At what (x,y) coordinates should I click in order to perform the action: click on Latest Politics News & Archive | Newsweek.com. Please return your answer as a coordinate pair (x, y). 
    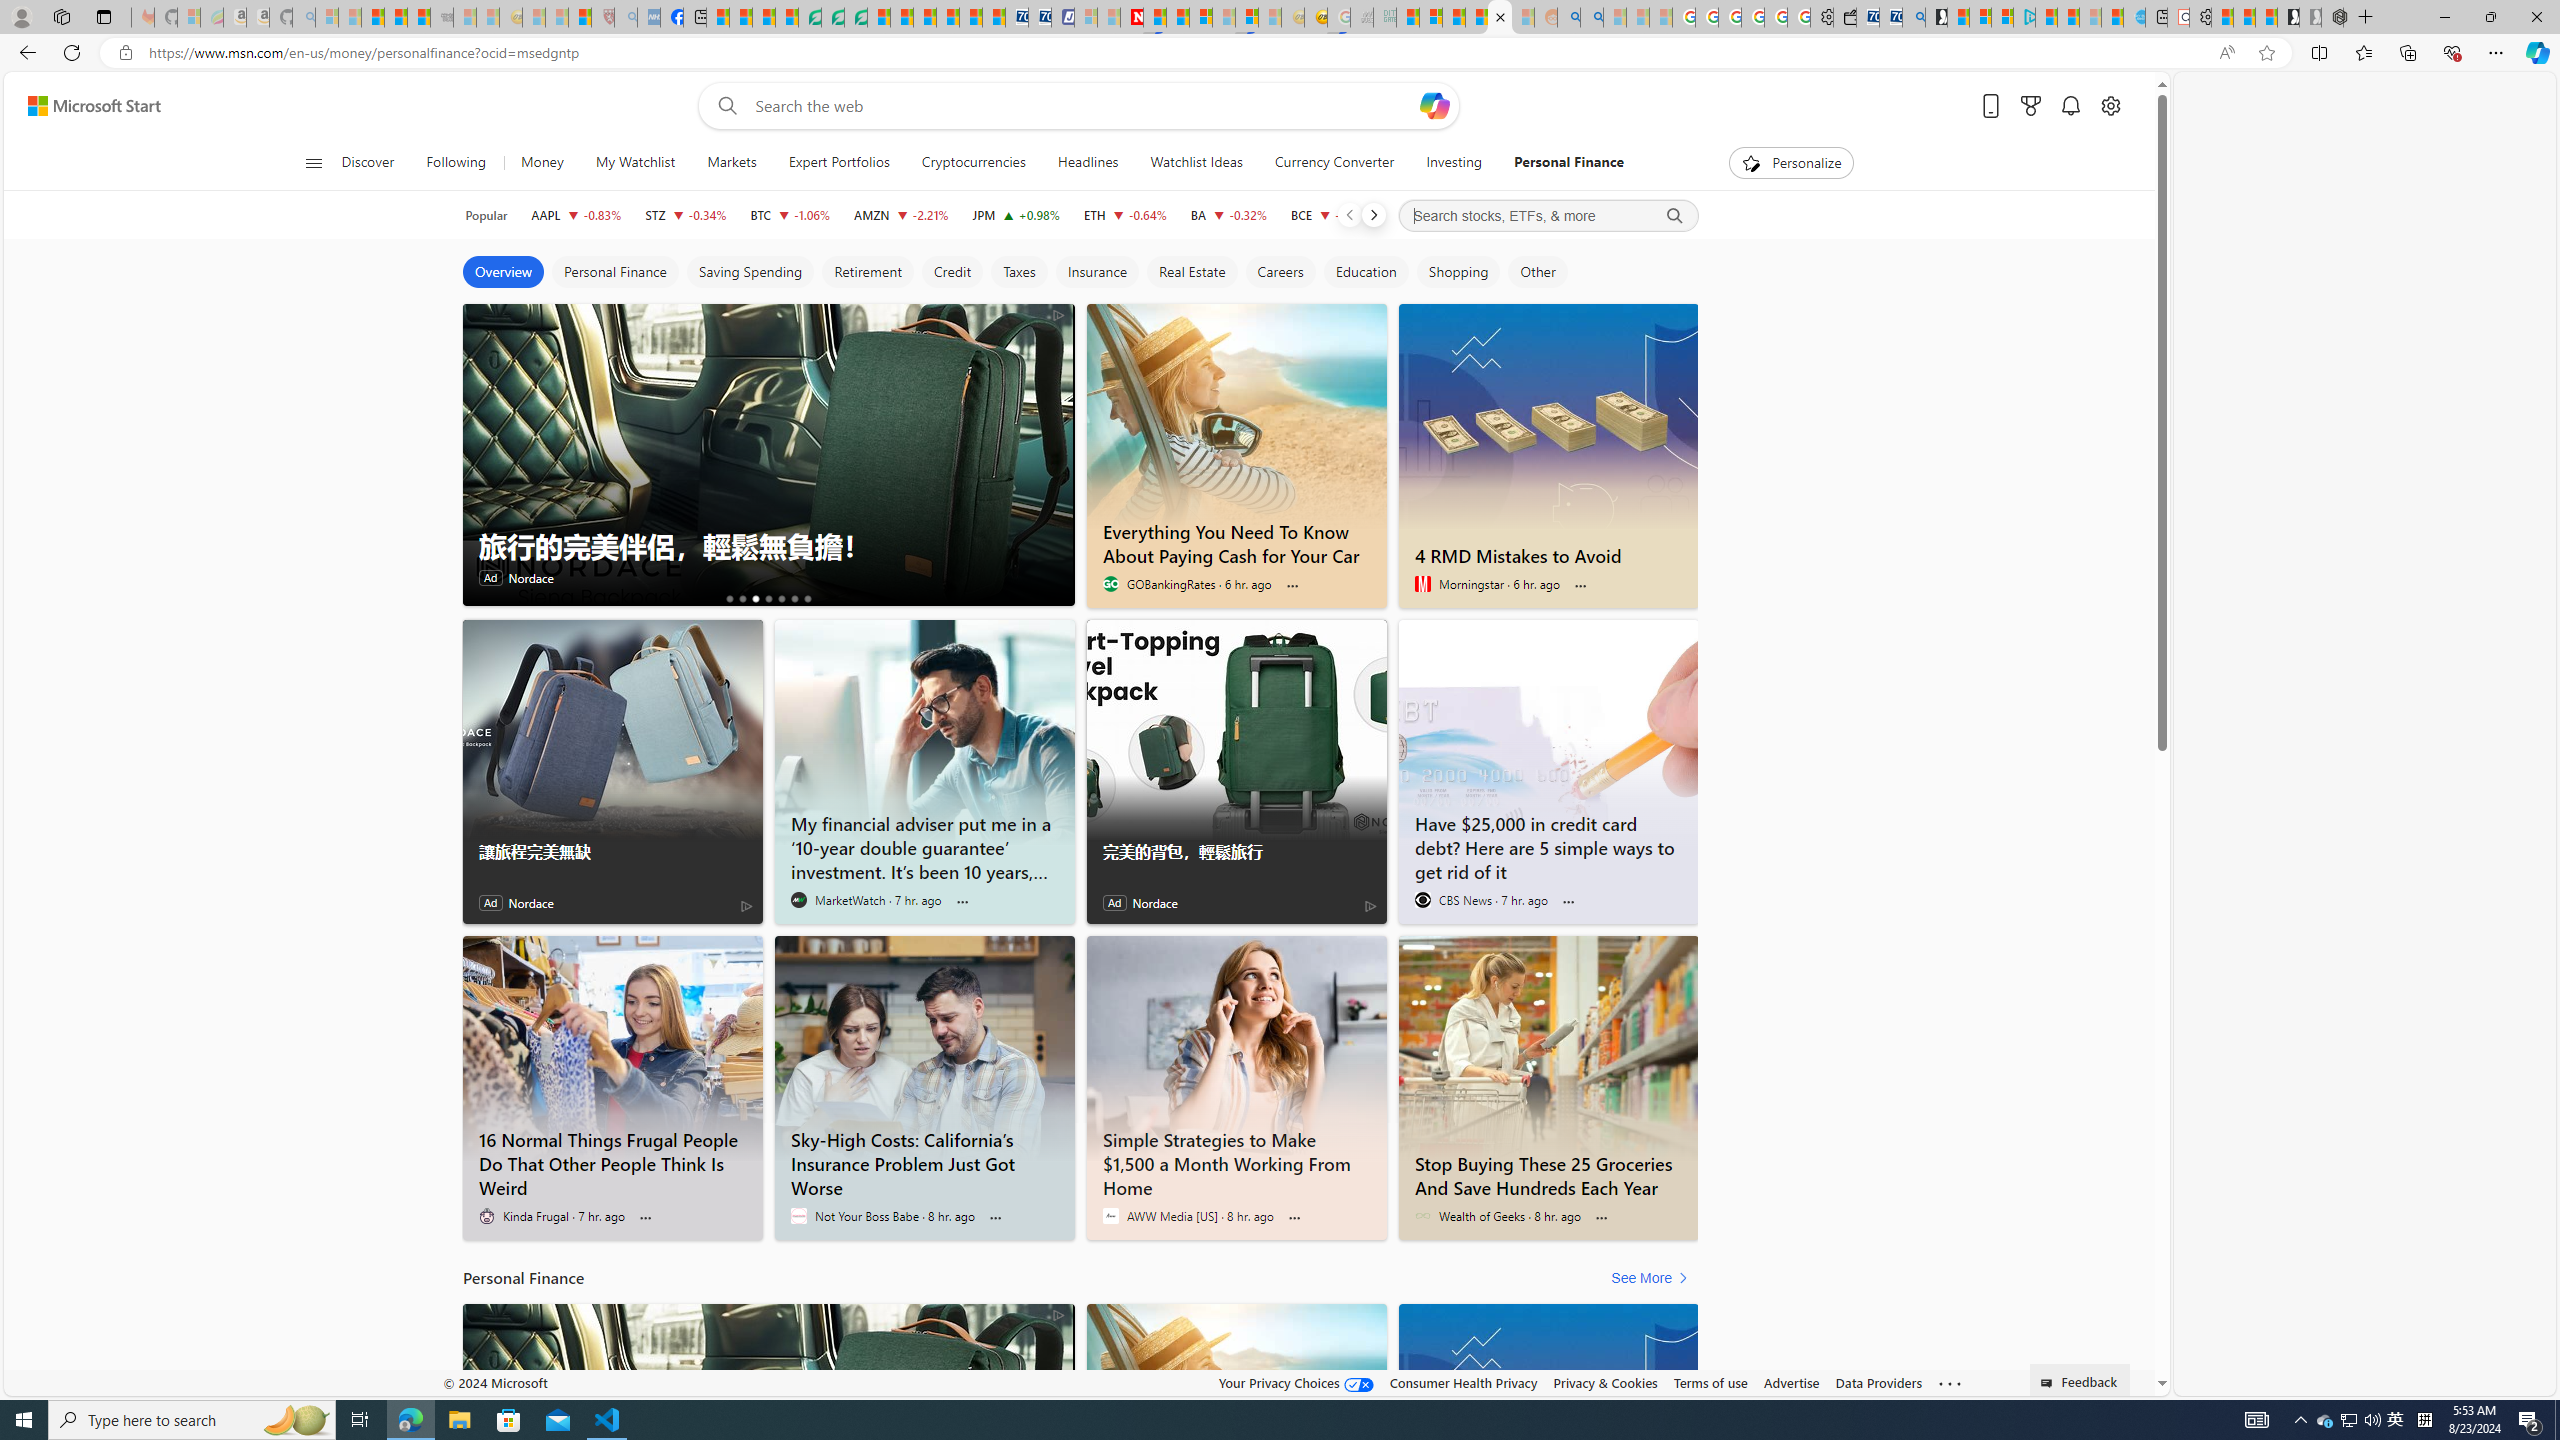
    Looking at the image, I should click on (1132, 17).